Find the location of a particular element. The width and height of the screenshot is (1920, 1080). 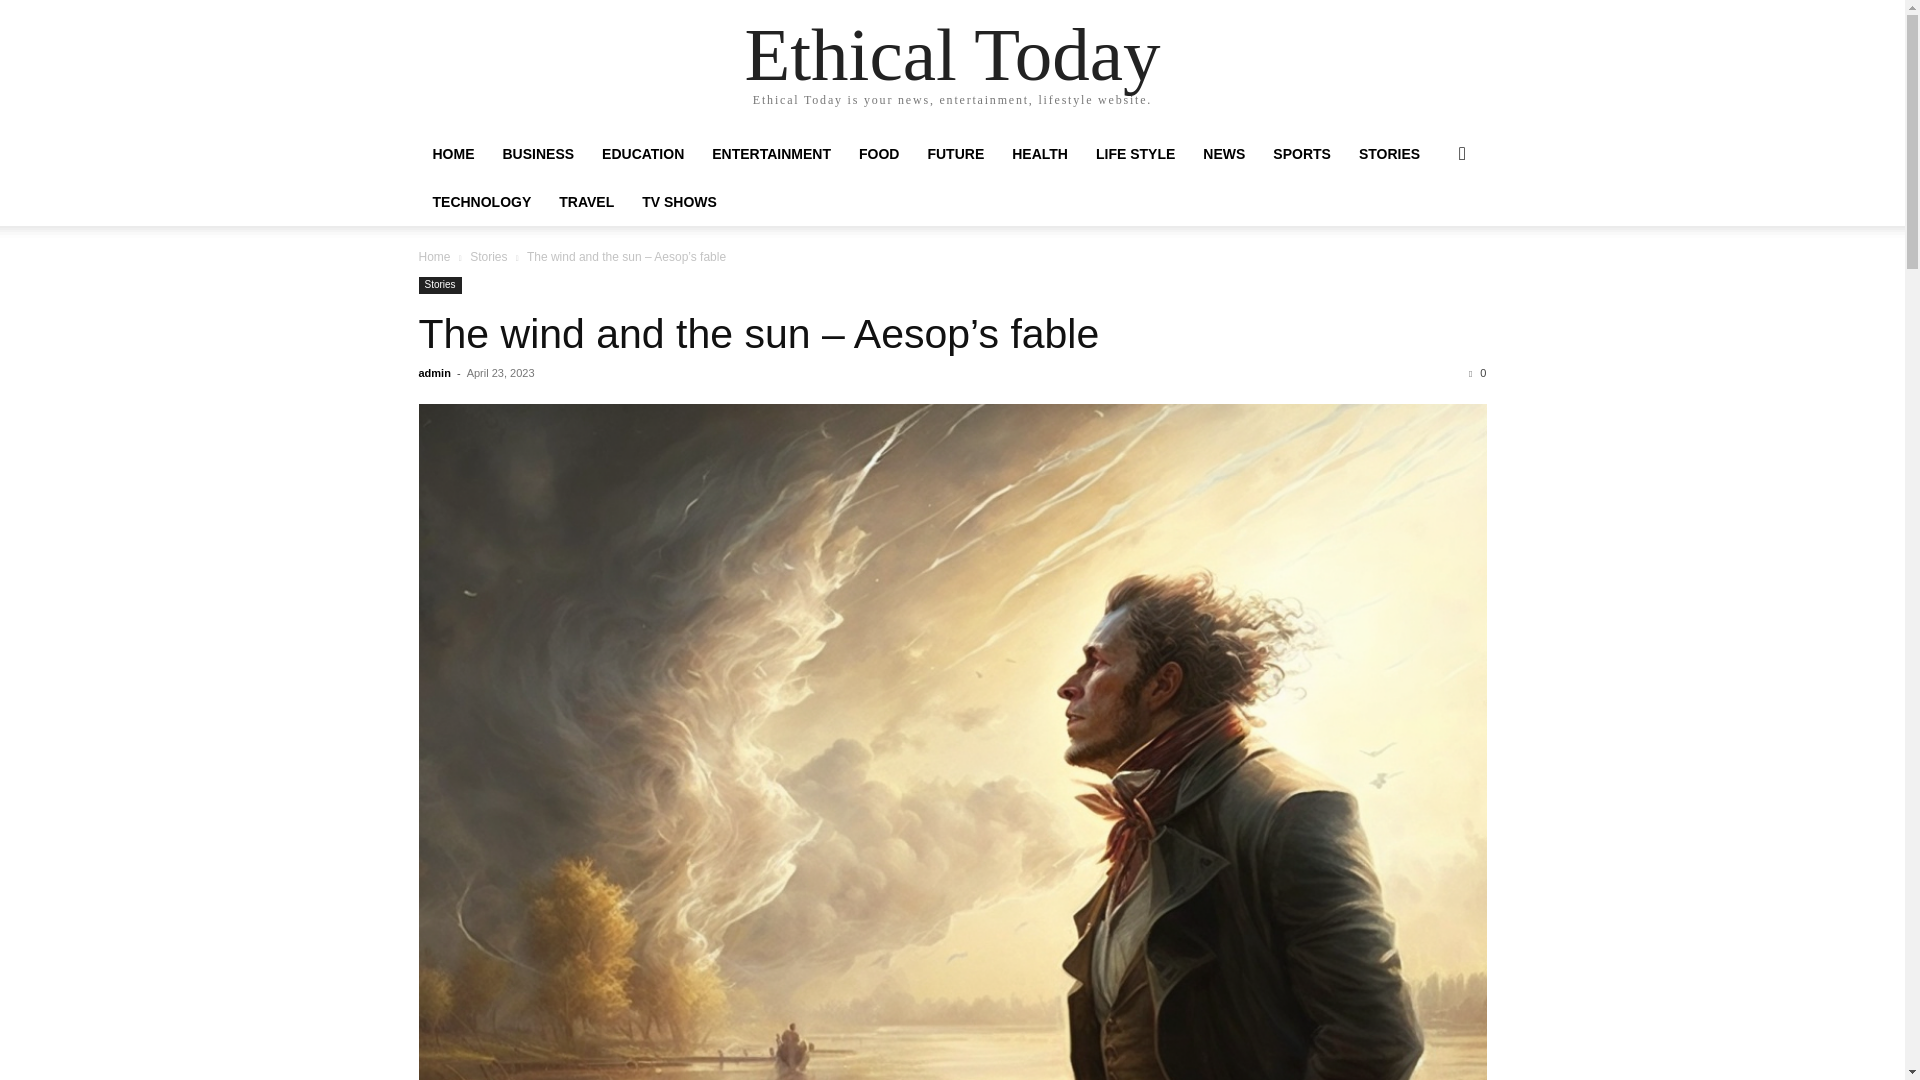

STORIES is located at coordinates (1390, 154).